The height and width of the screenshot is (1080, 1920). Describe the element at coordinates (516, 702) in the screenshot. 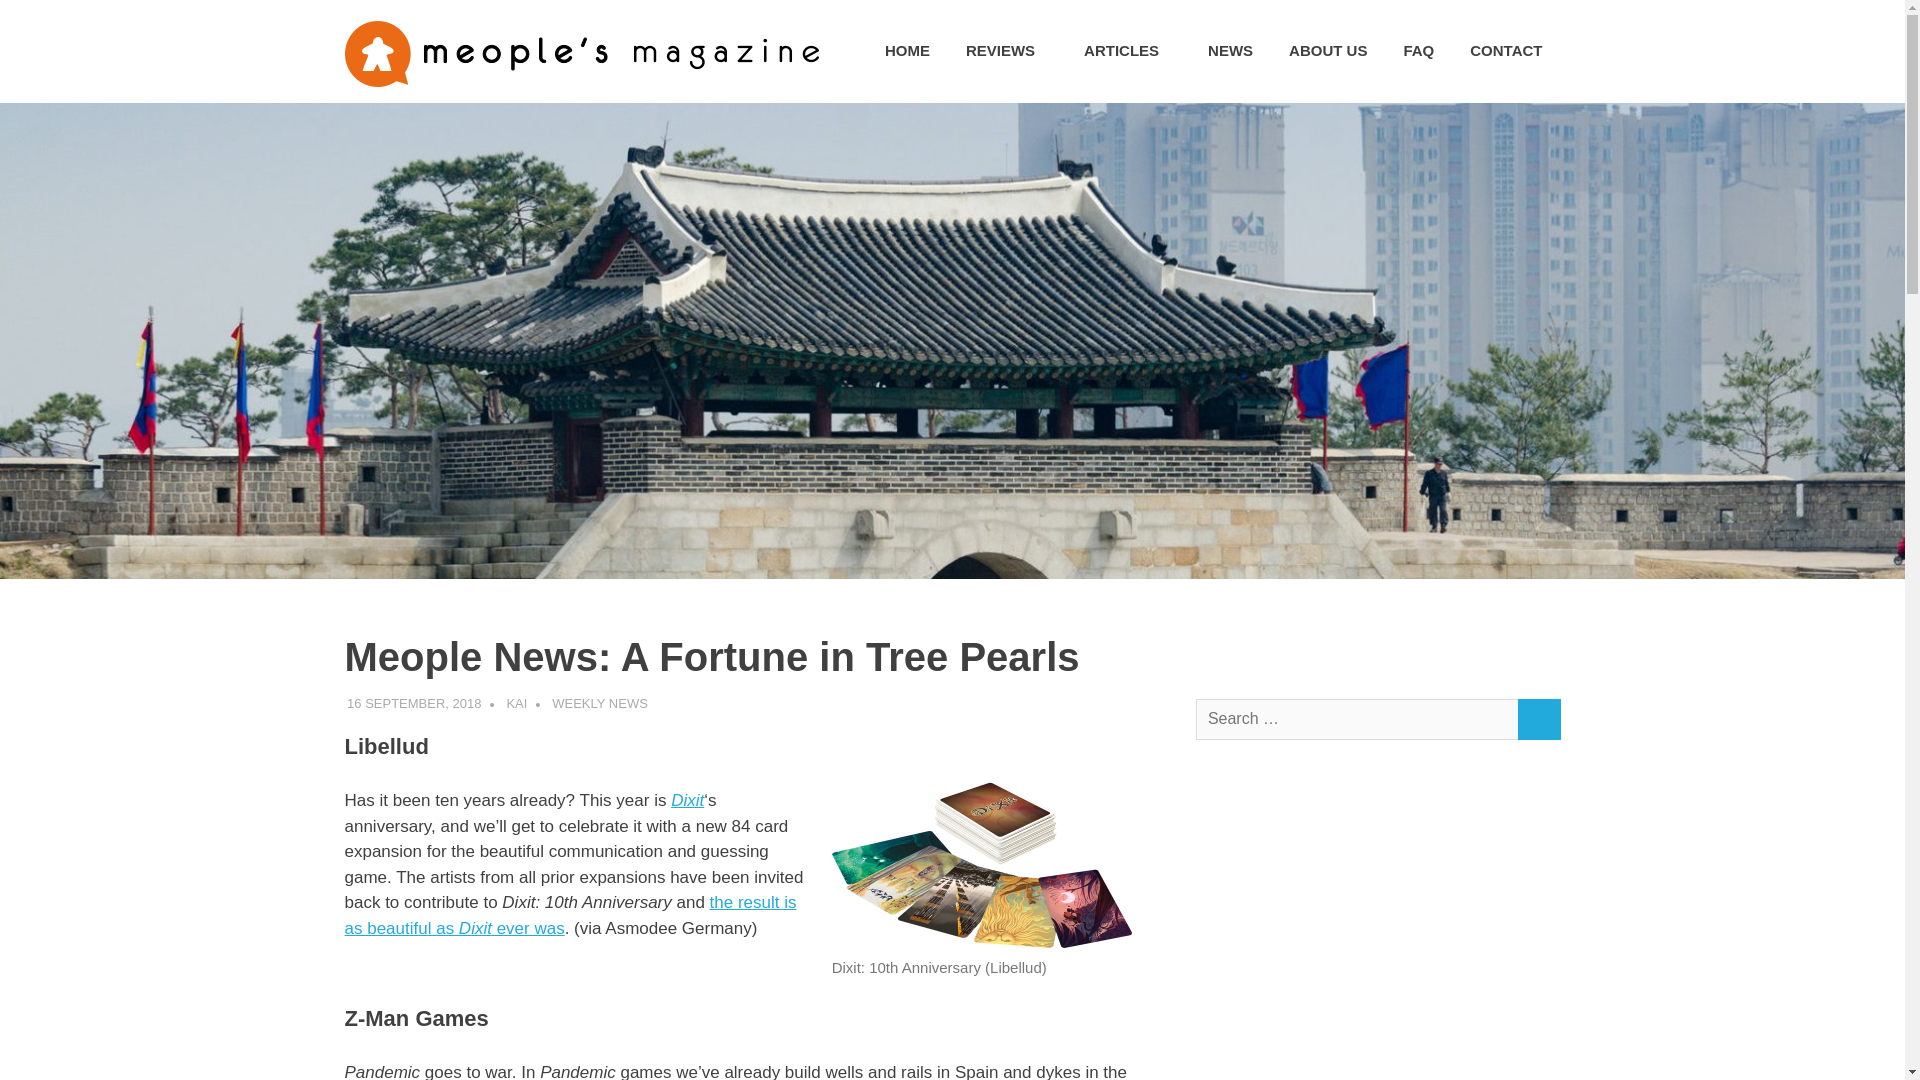

I see `KAI` at that location.